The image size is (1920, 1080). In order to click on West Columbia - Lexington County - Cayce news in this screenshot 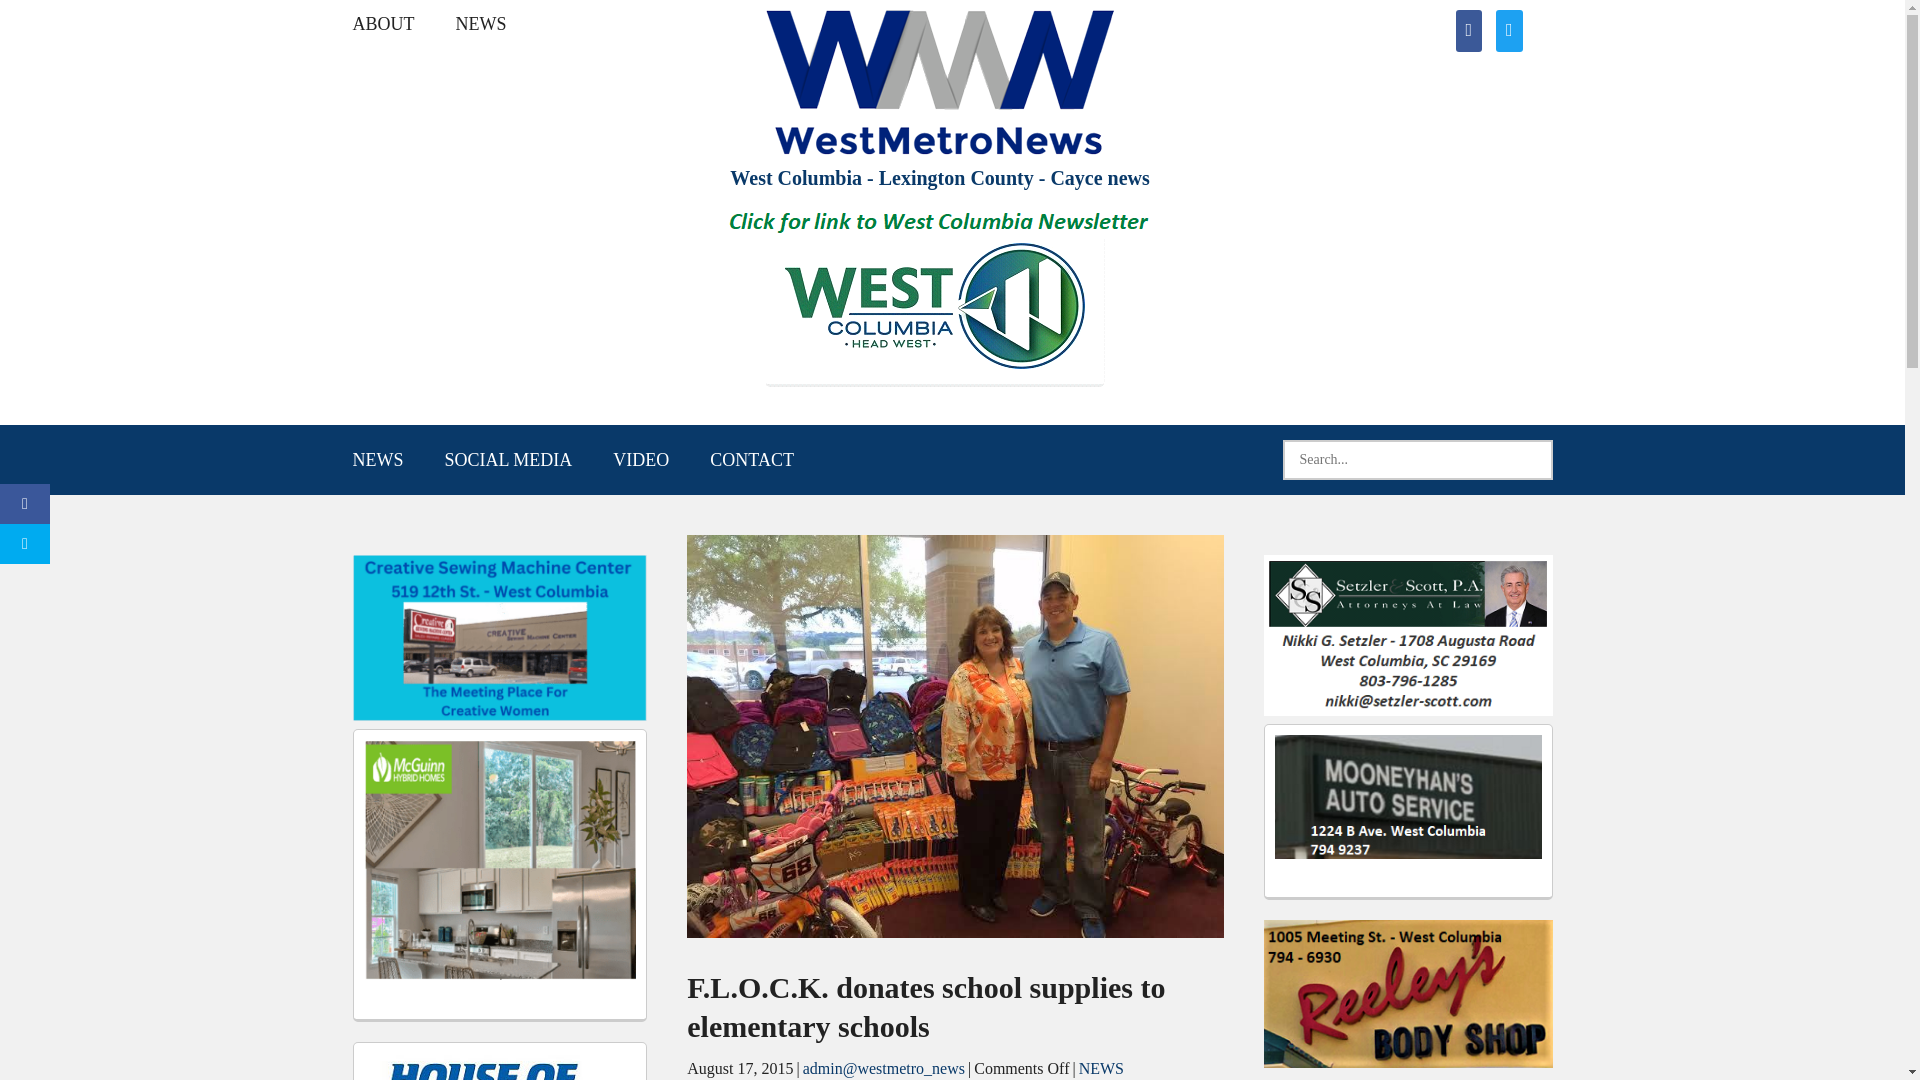, I will do `click(938, 178)`.